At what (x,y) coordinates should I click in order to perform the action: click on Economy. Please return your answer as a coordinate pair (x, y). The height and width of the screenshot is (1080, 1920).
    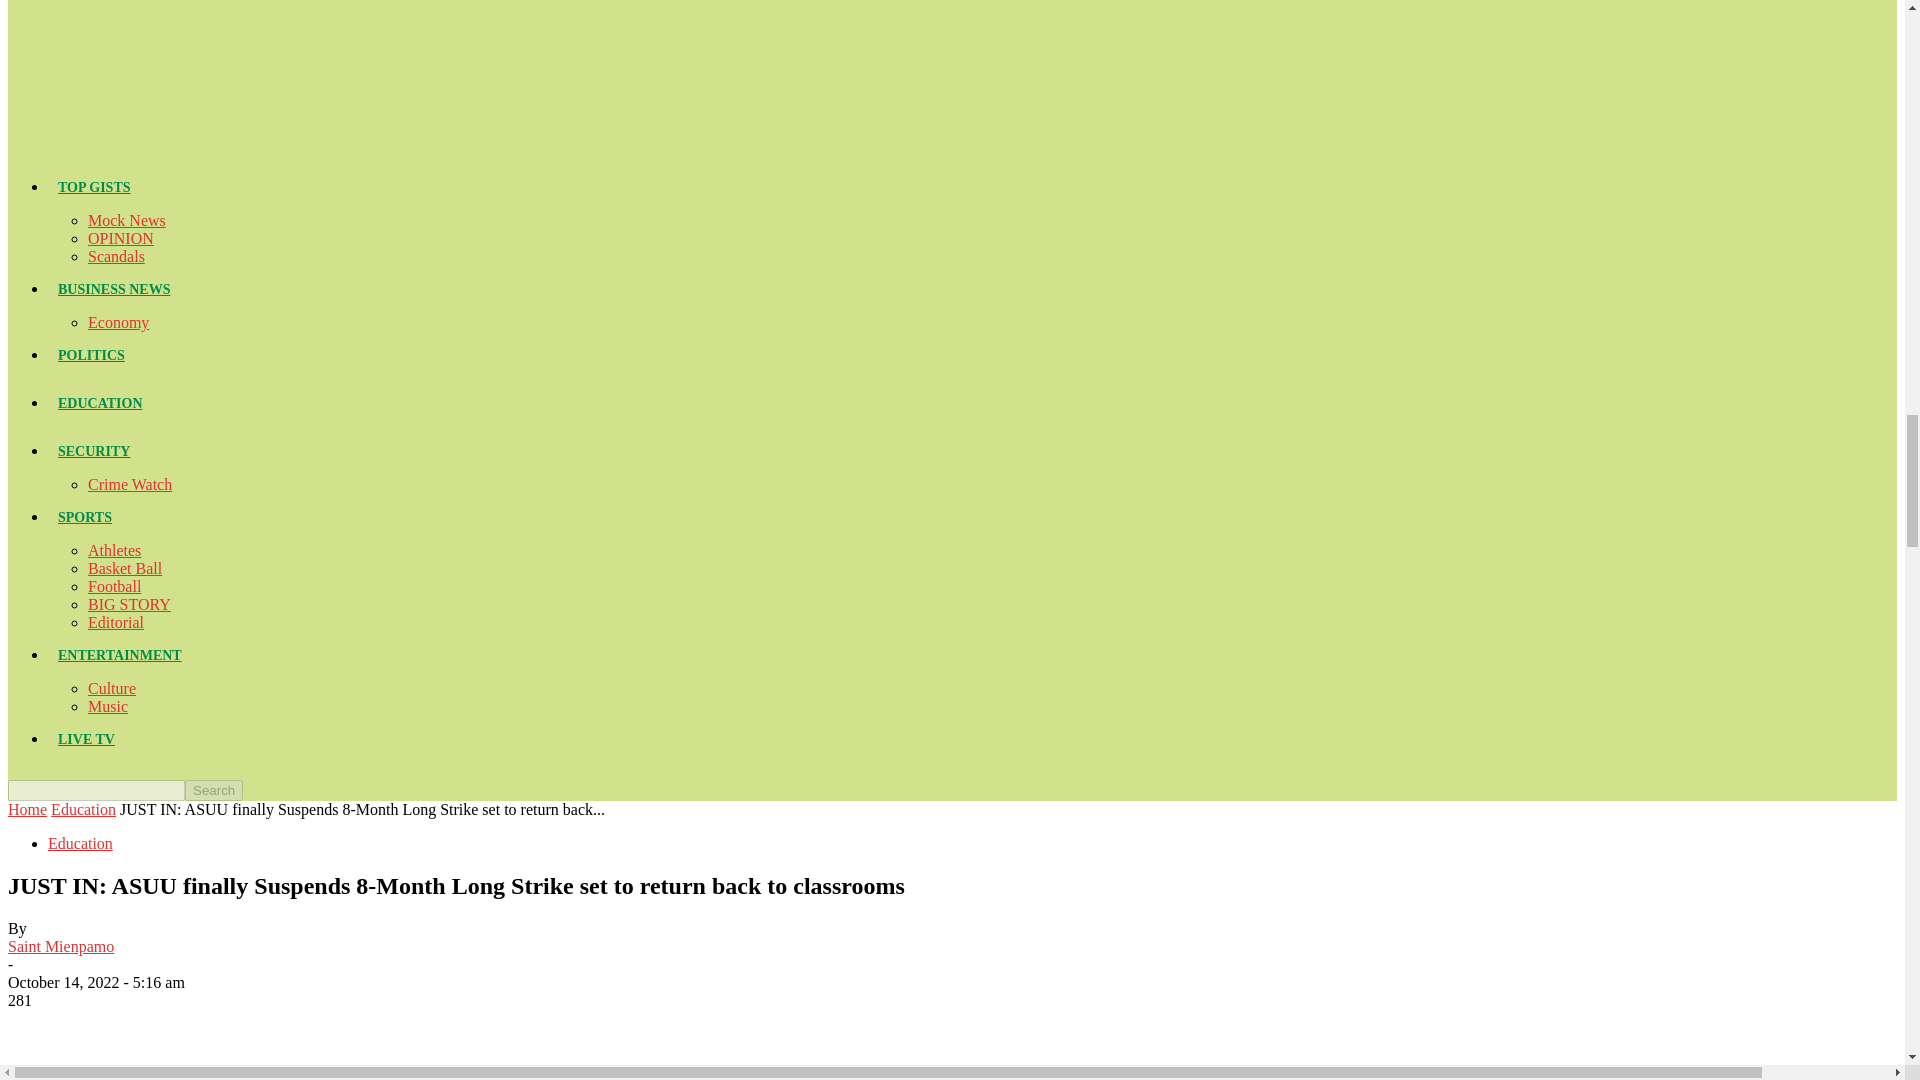
    Looking at the image, I should click on (118, 322).